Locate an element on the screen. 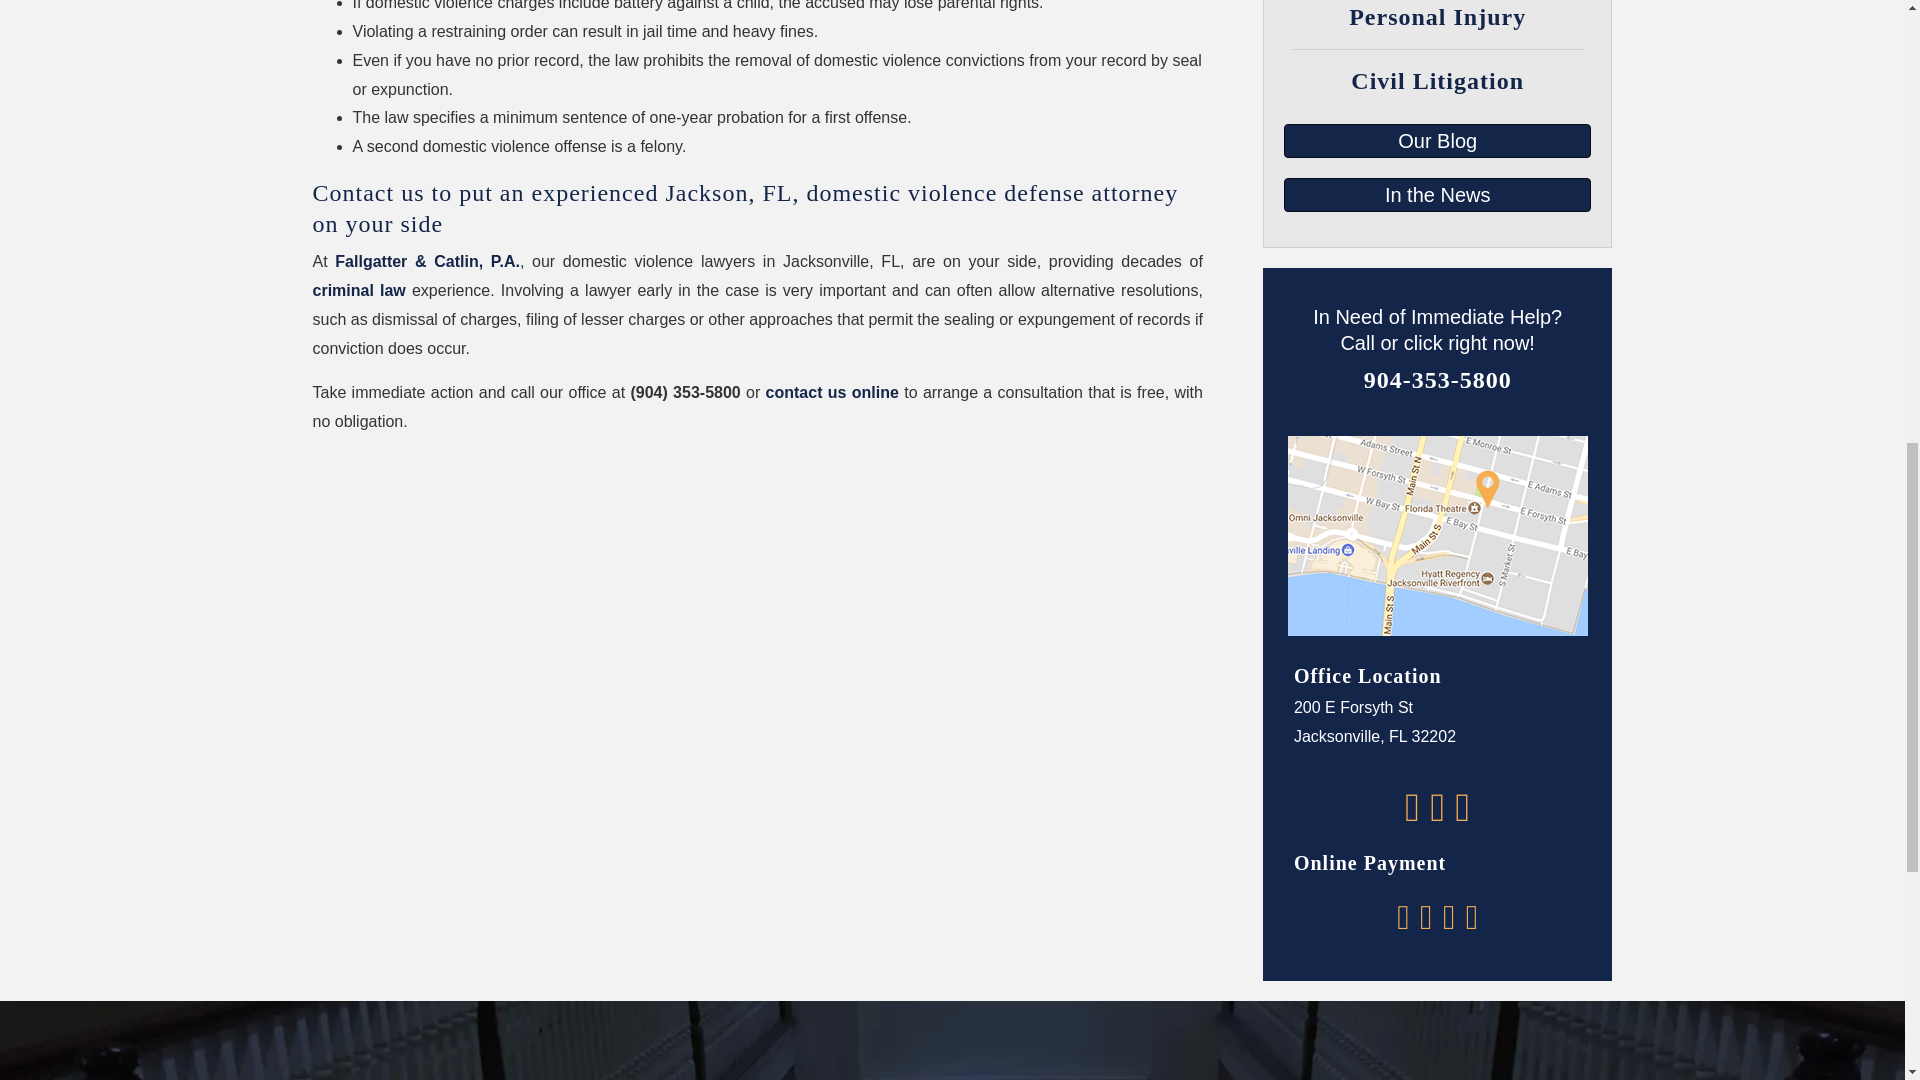 The height and width of the screenshot is (1080, 1920). Civil Litigation is located at coordinates (1438, 80).